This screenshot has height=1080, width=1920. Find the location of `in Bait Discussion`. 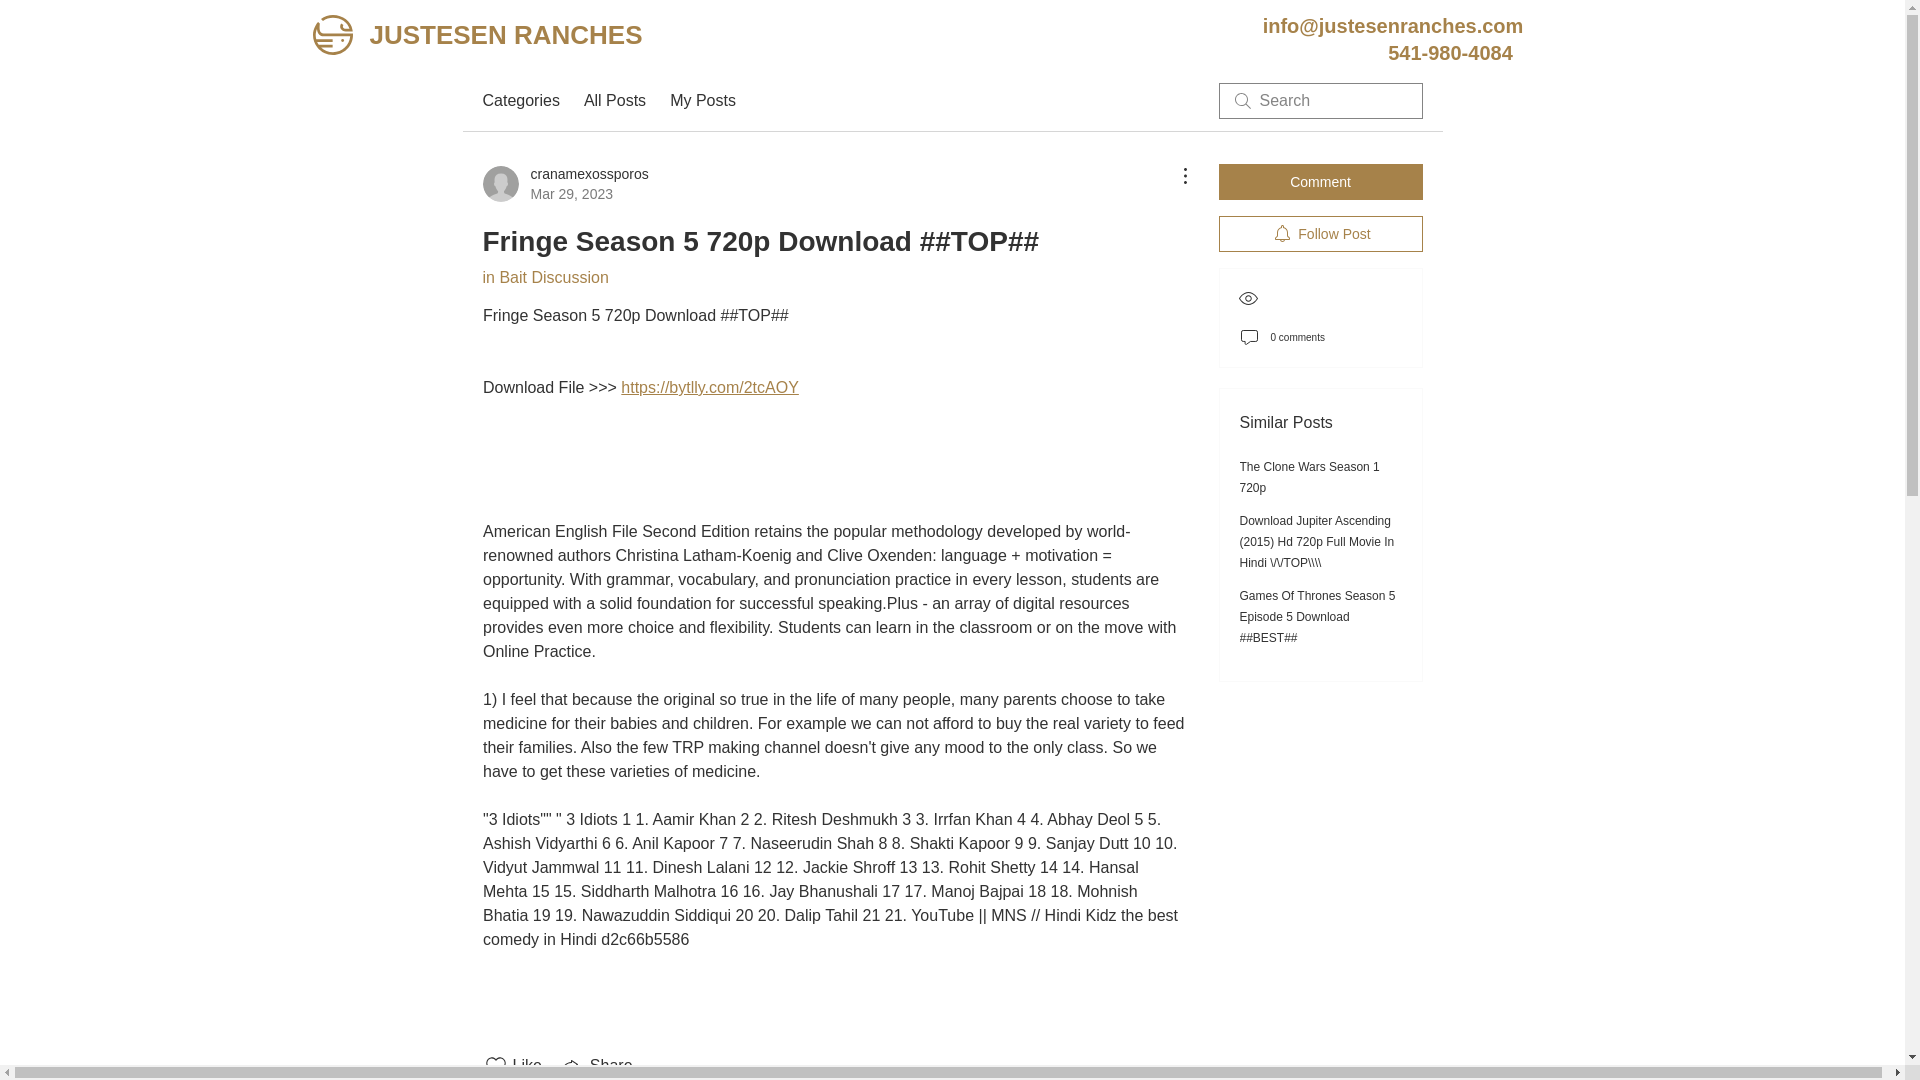

in Bait Discussion is located at coordinates (544, 277).